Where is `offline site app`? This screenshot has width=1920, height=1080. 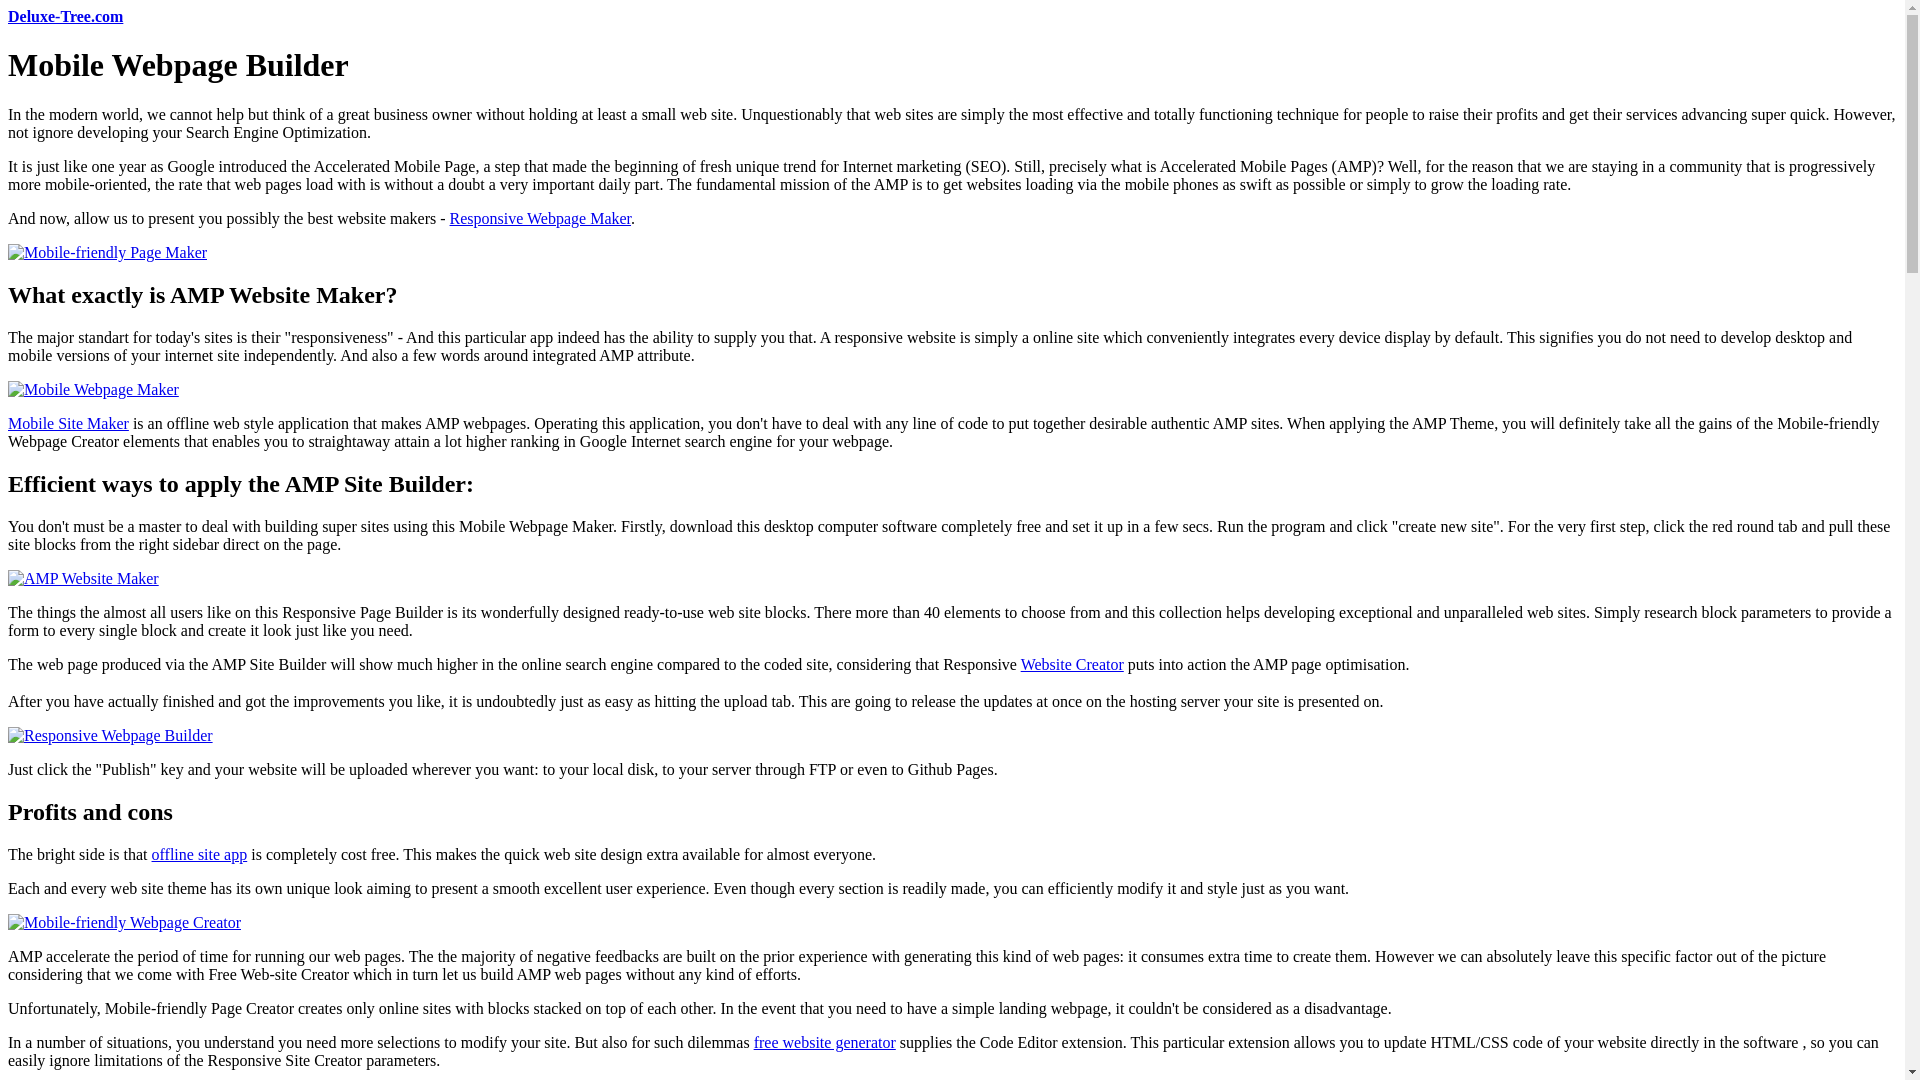
offline site app is located at coordinates (199, 854).